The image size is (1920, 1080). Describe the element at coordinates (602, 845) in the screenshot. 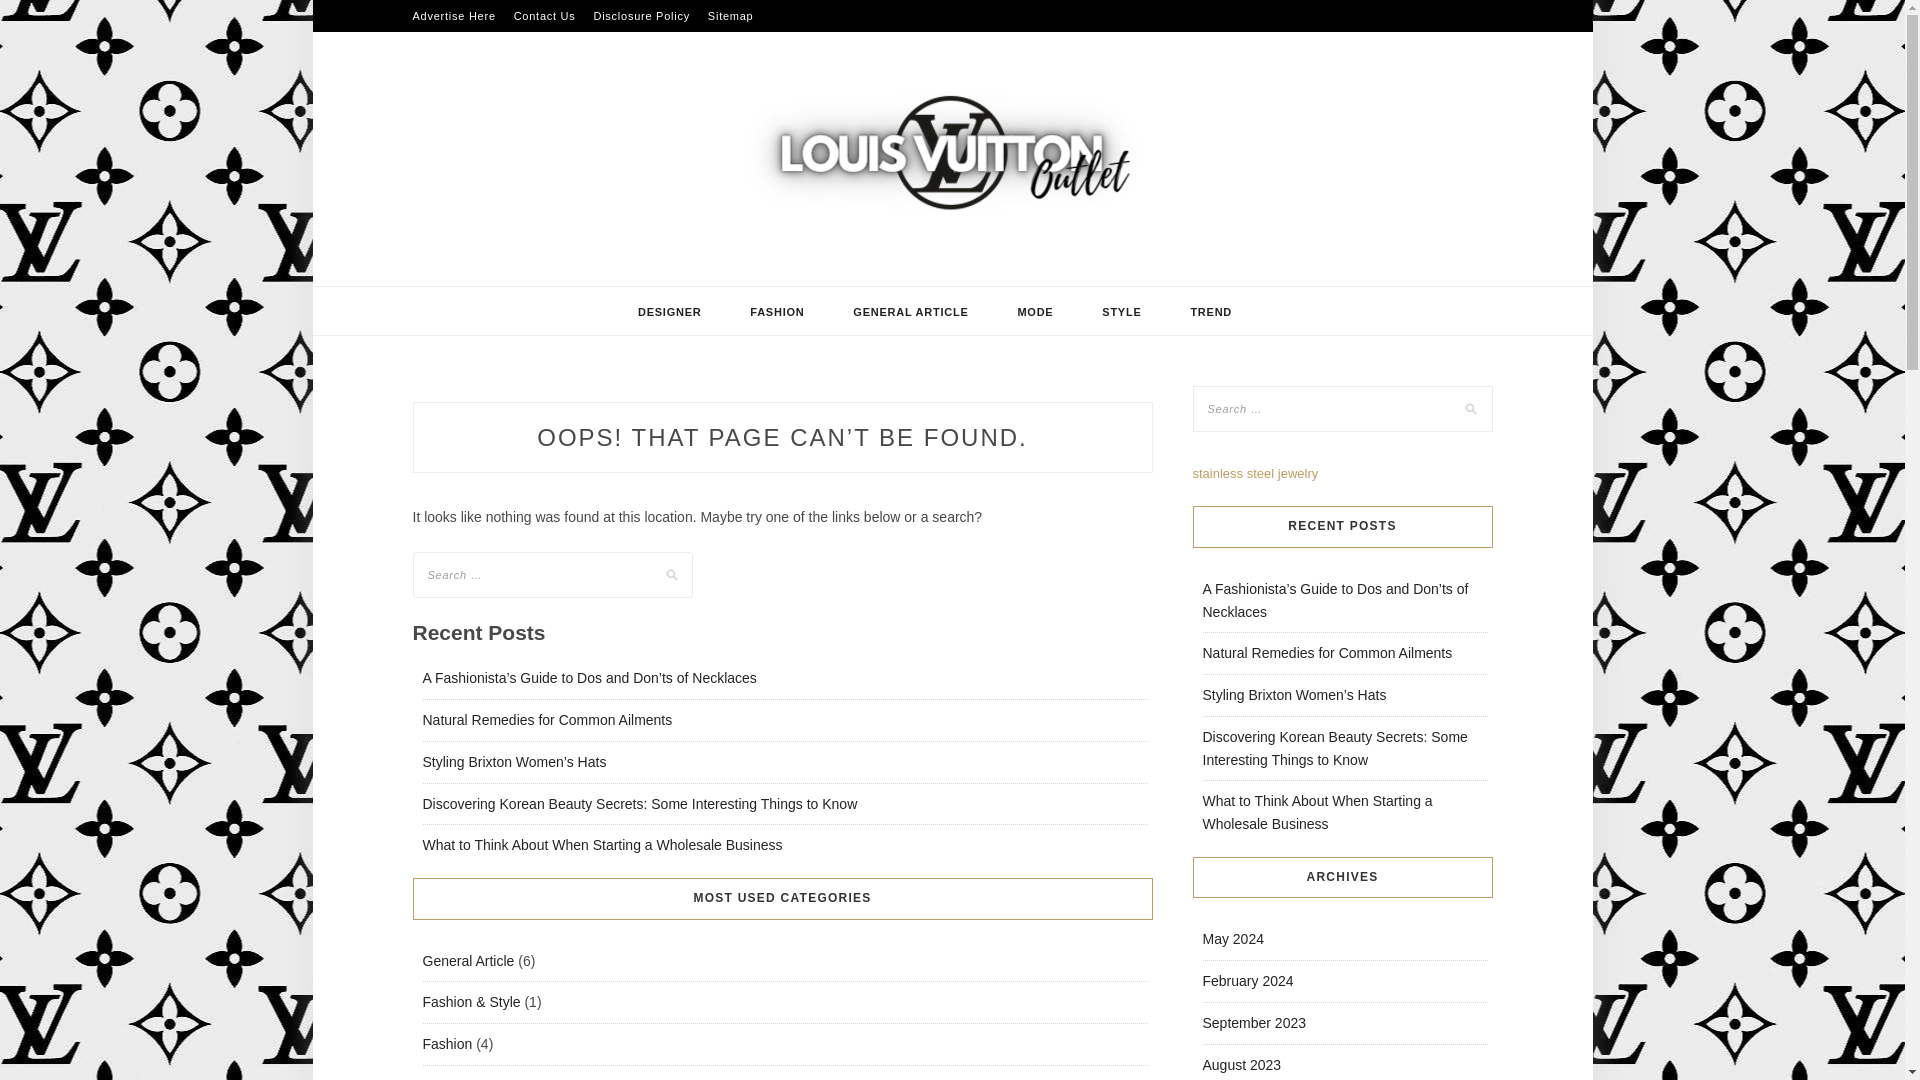

I see `What to Think About When Starting a Wholesale Business` at that location.